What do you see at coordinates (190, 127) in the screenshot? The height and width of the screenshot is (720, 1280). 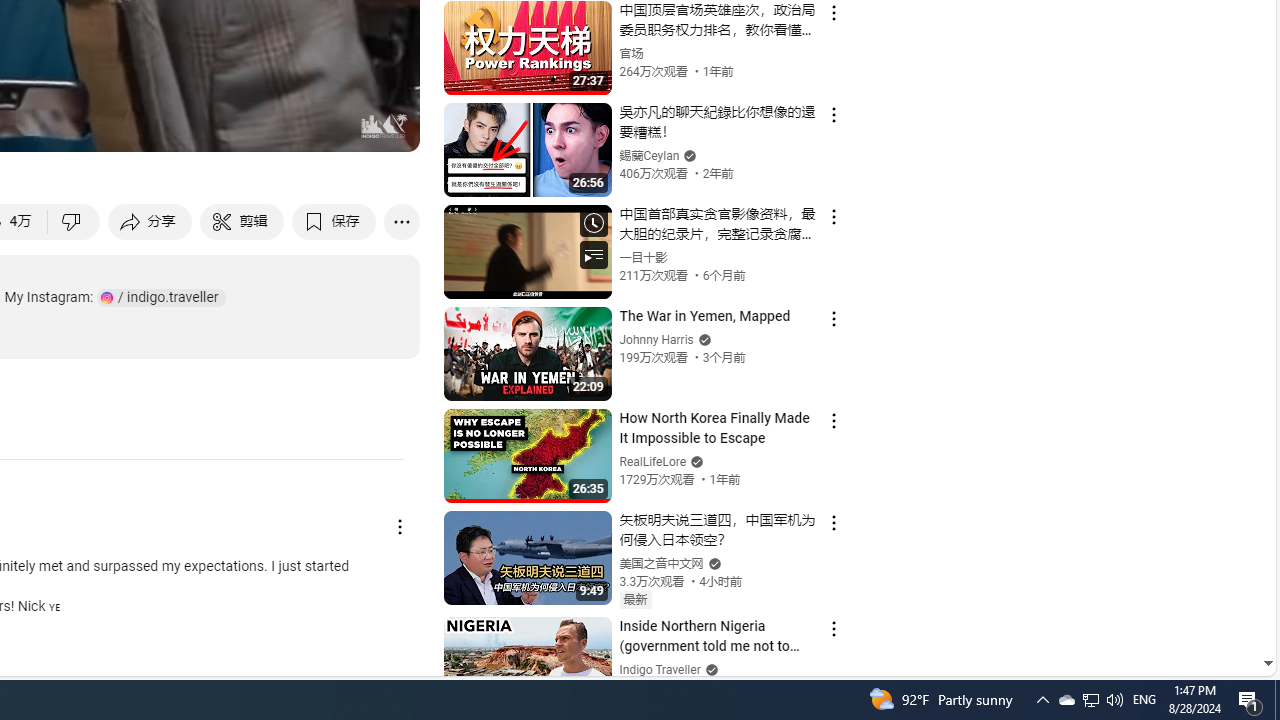 I see `Class: ytp-subtitles-button-icon` at bounding box center [190, 127].